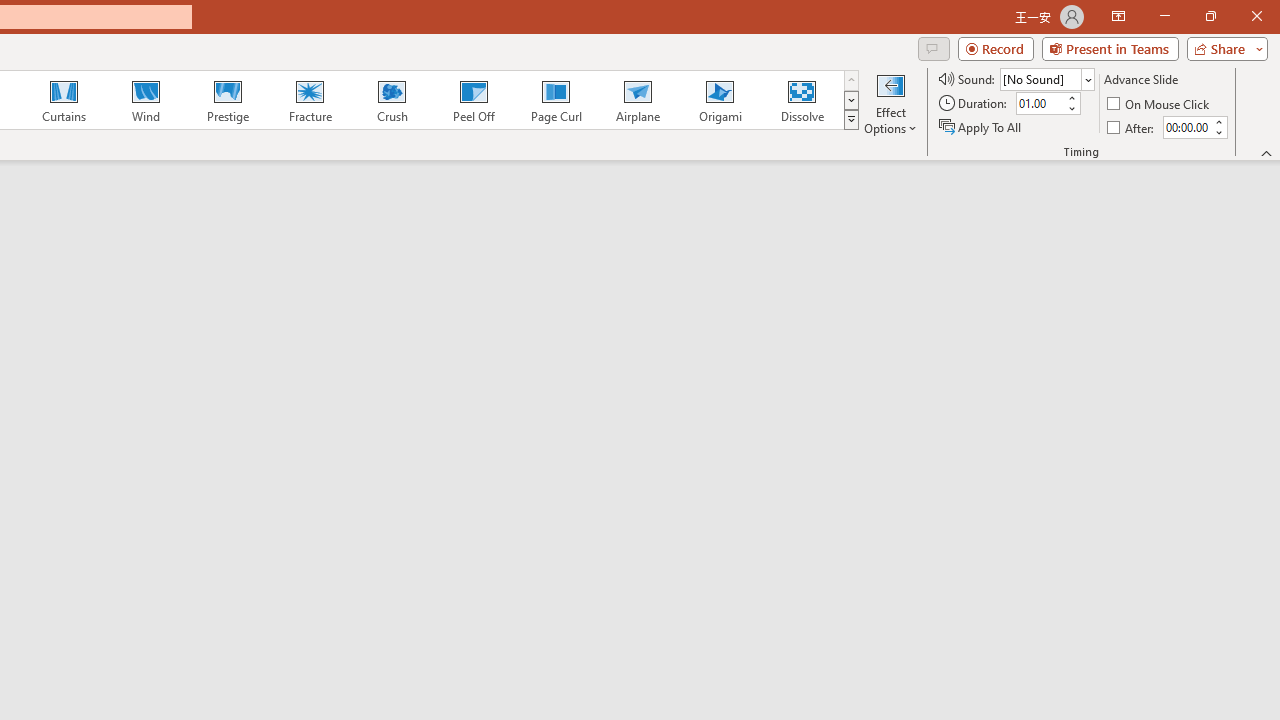 The image size is (1280, 720). I want to click on Crush, so click(391, 100).